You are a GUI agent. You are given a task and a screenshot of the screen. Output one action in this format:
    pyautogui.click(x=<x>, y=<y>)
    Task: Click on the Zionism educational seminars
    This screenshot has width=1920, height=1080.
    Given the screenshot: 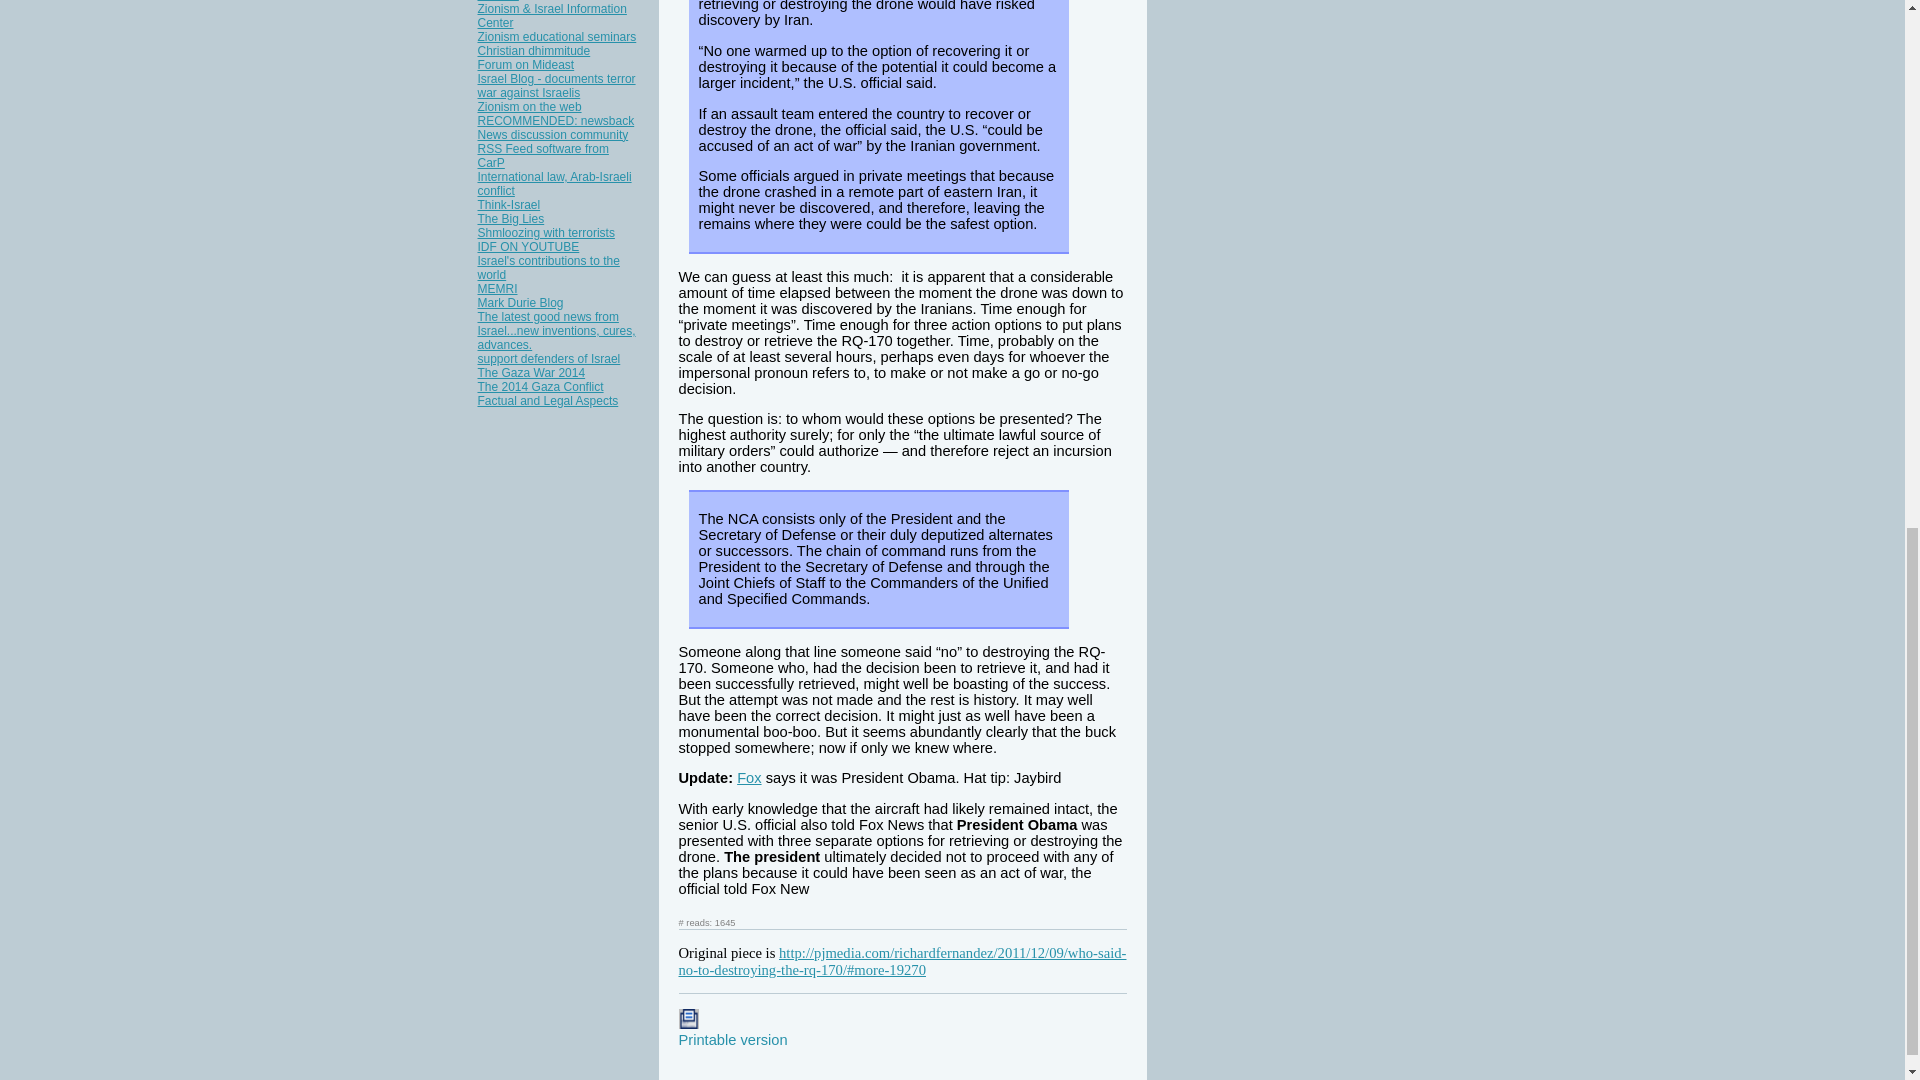 What is the action you would take?
    pyautogui.click(x=558, y=37)
    